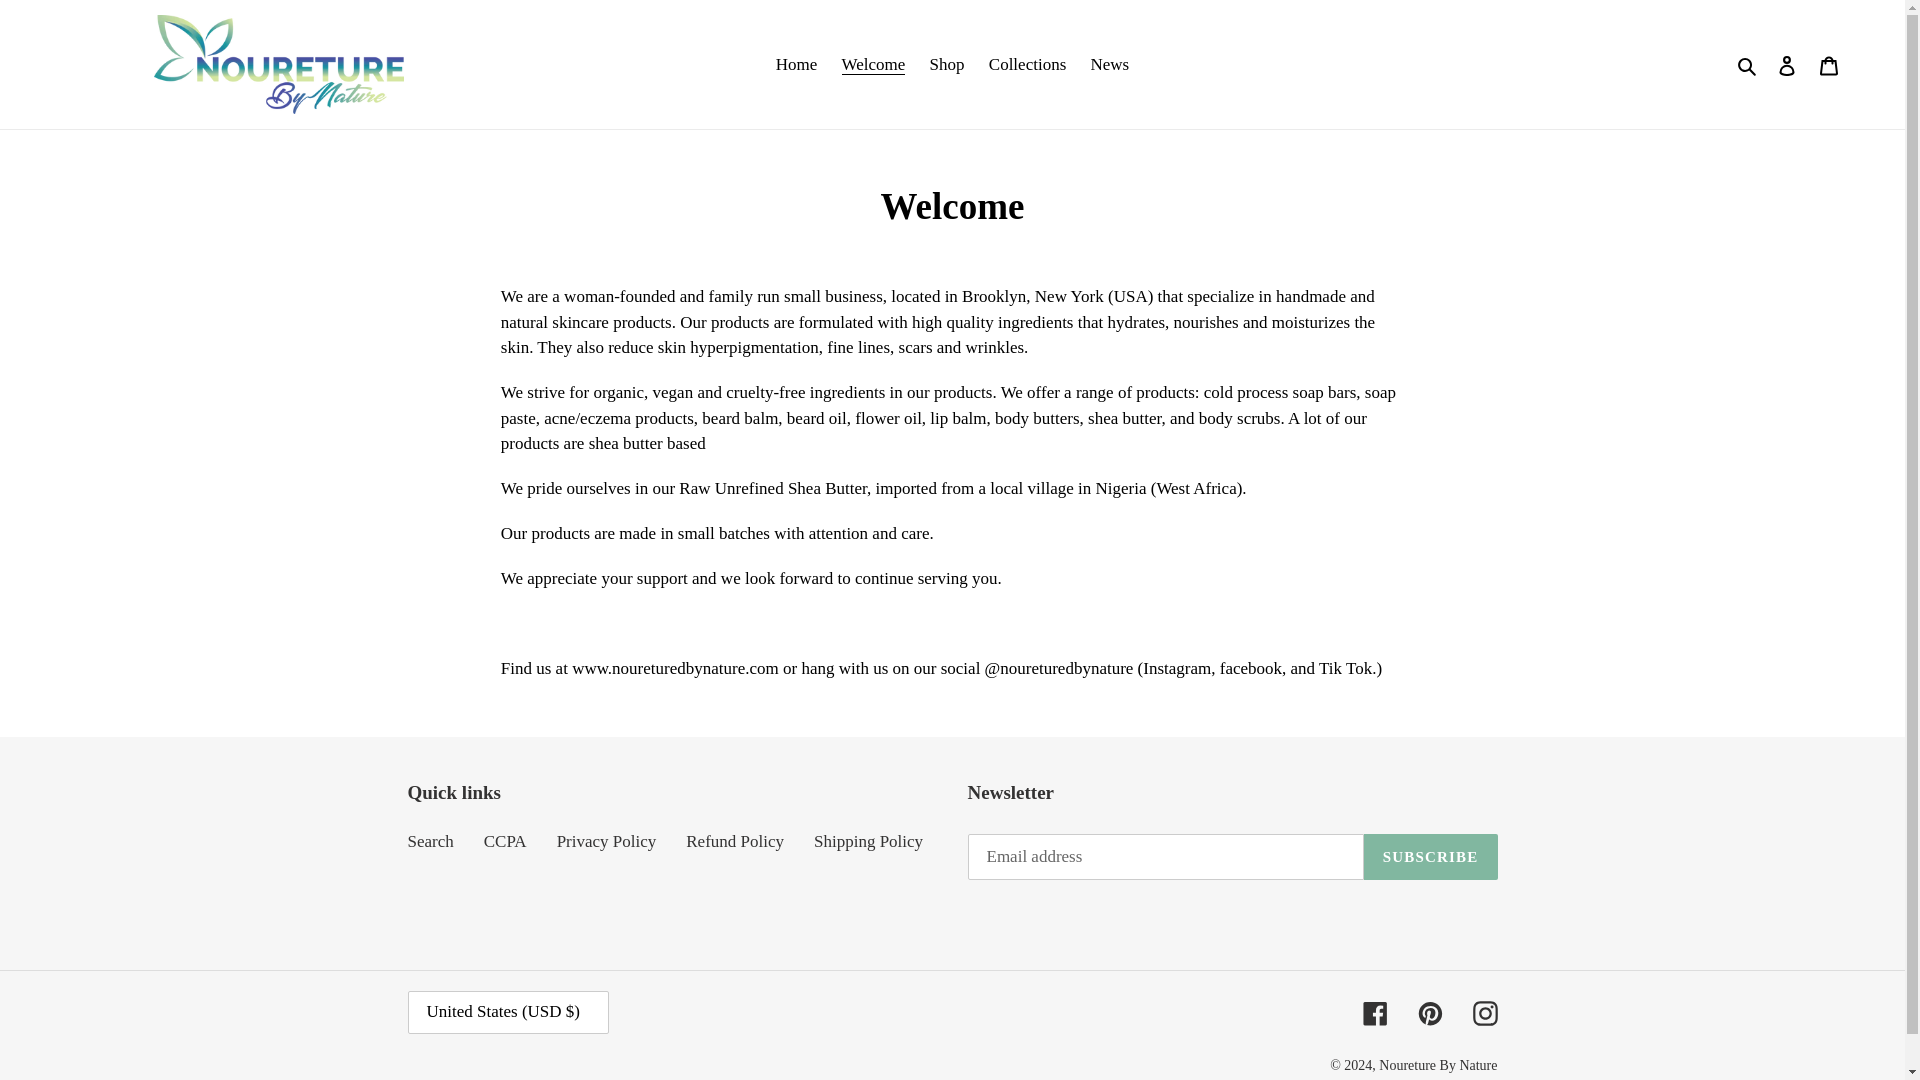  I want to click on Welcome, so click(873, 64).